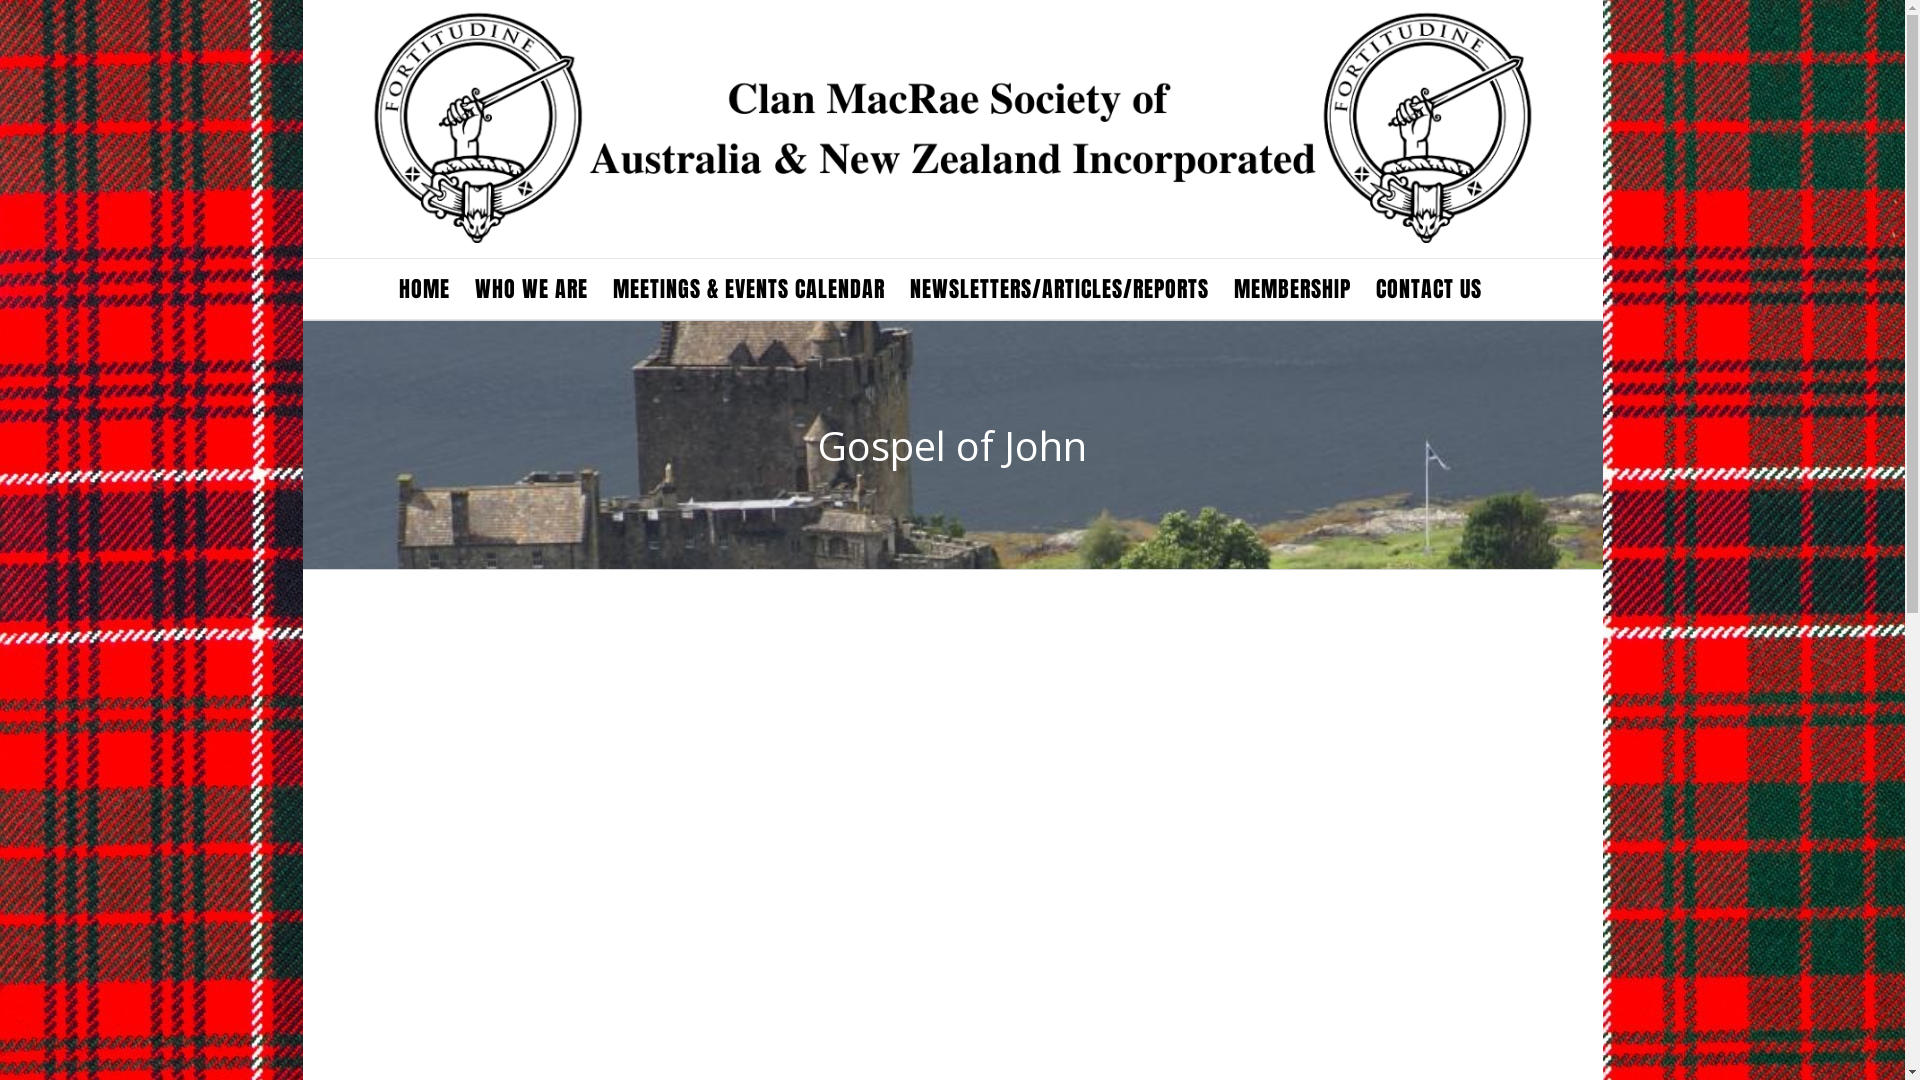 The image size is (1920, 1080). What do you see at coordinates (748, 289) in the screenshot?
I see `MEETINGS & EVENTS CALENDAR` at bounding box center [748, 289].